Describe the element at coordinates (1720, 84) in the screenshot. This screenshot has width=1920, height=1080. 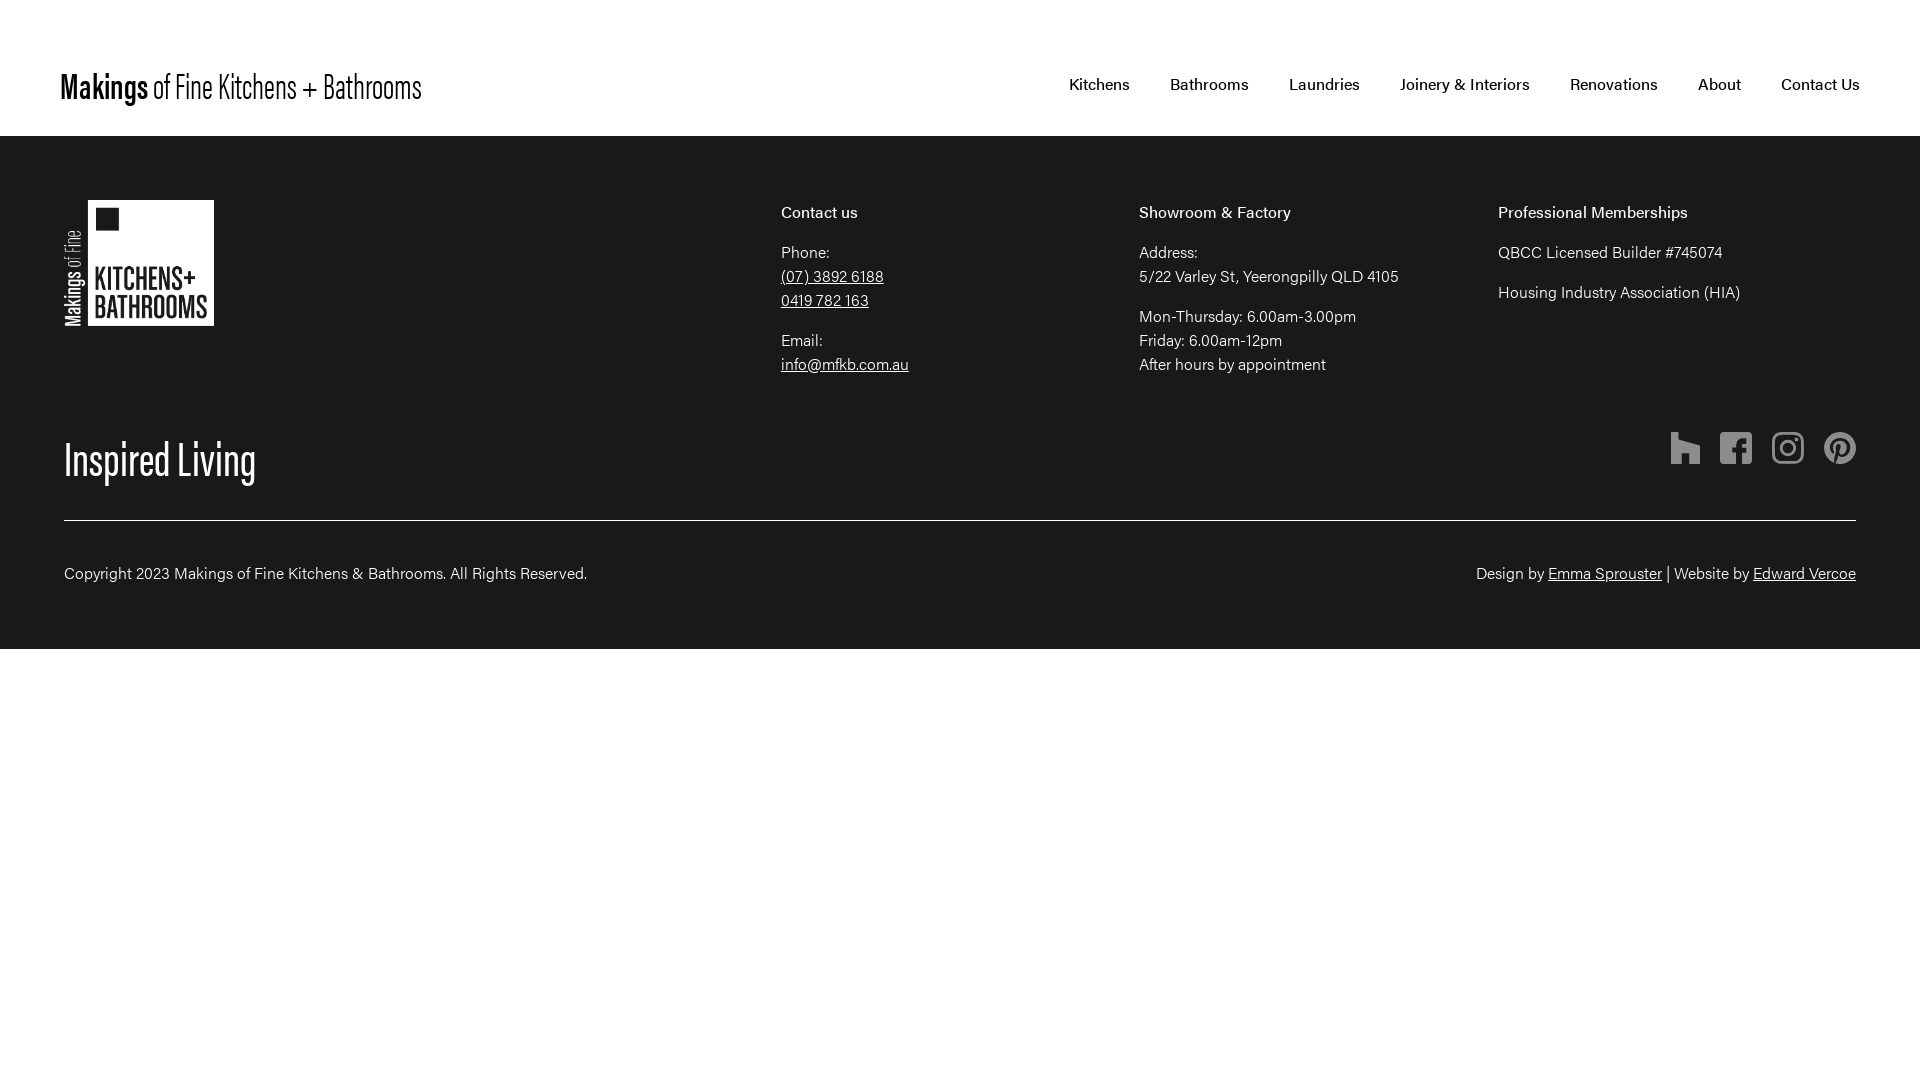
I see `About` at that location.